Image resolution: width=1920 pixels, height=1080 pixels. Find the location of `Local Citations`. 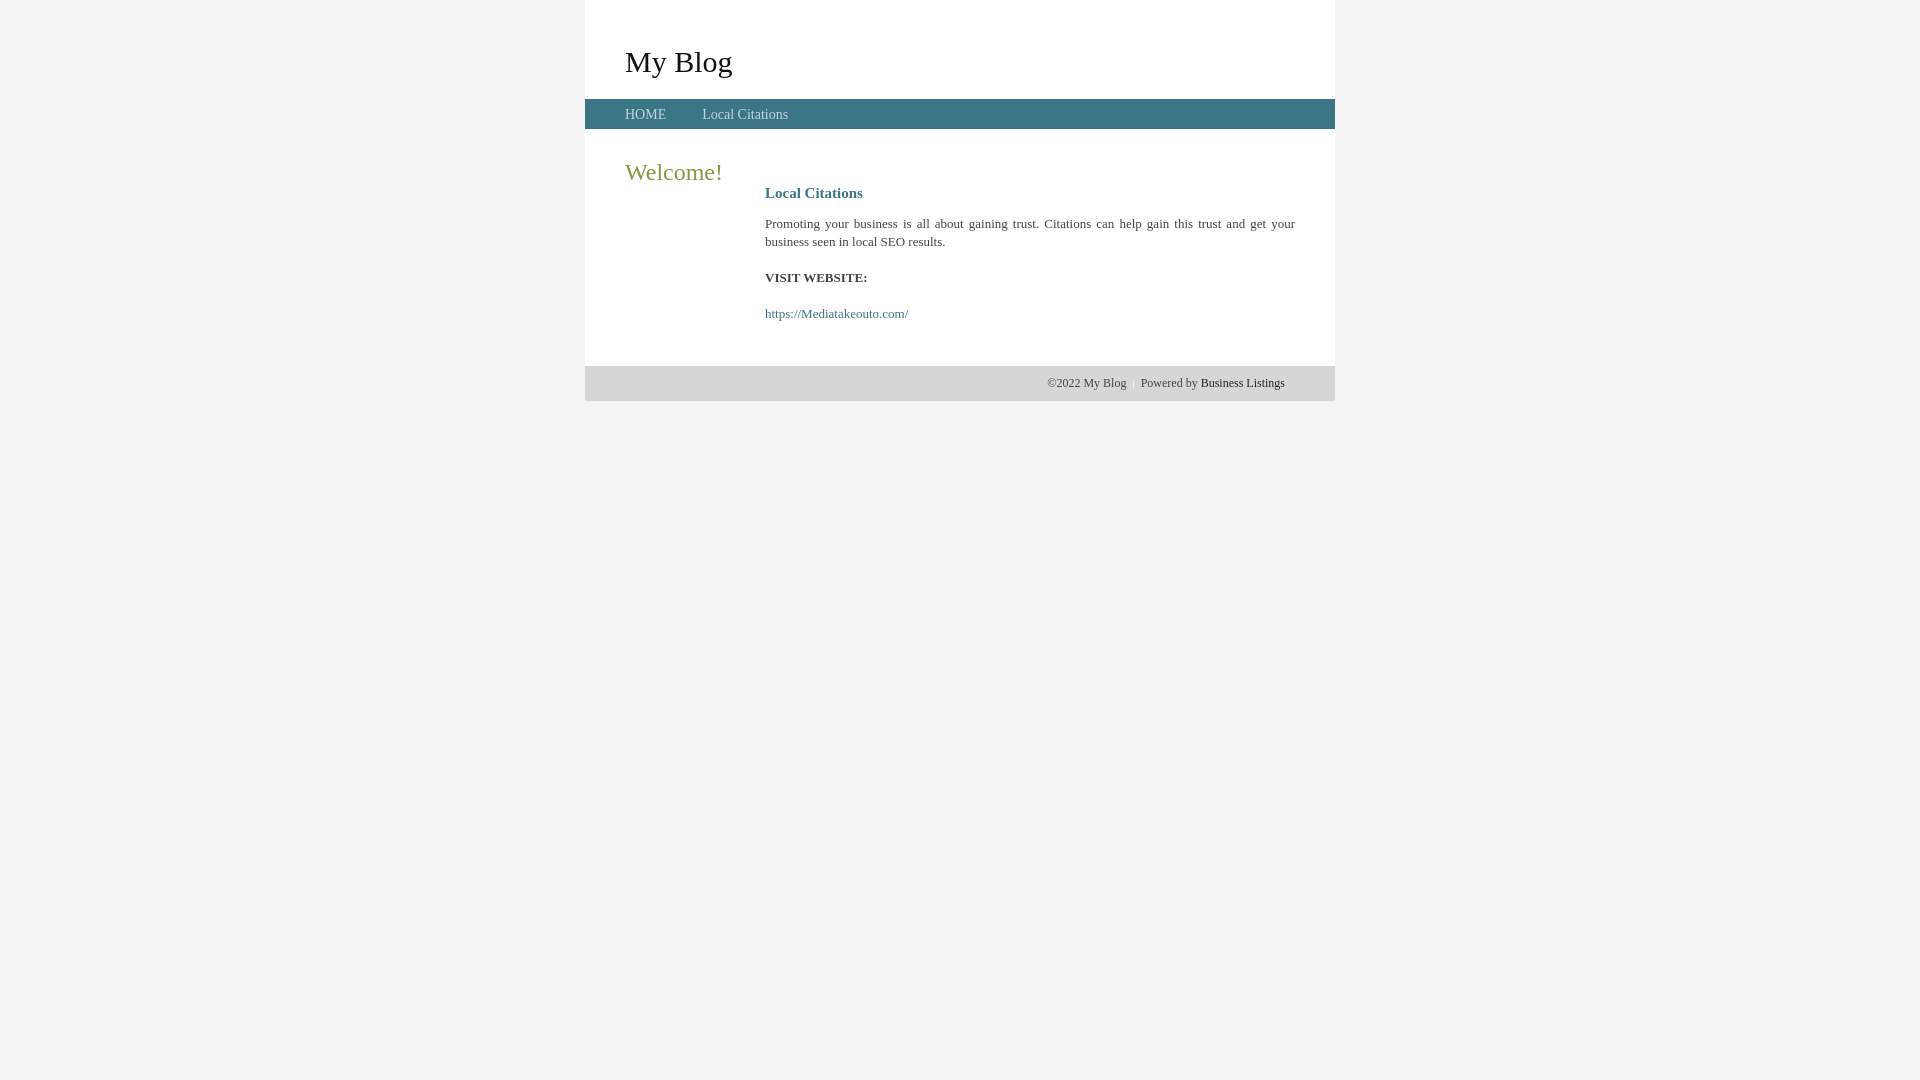

Local Citations is located at coordinates (745, 114).